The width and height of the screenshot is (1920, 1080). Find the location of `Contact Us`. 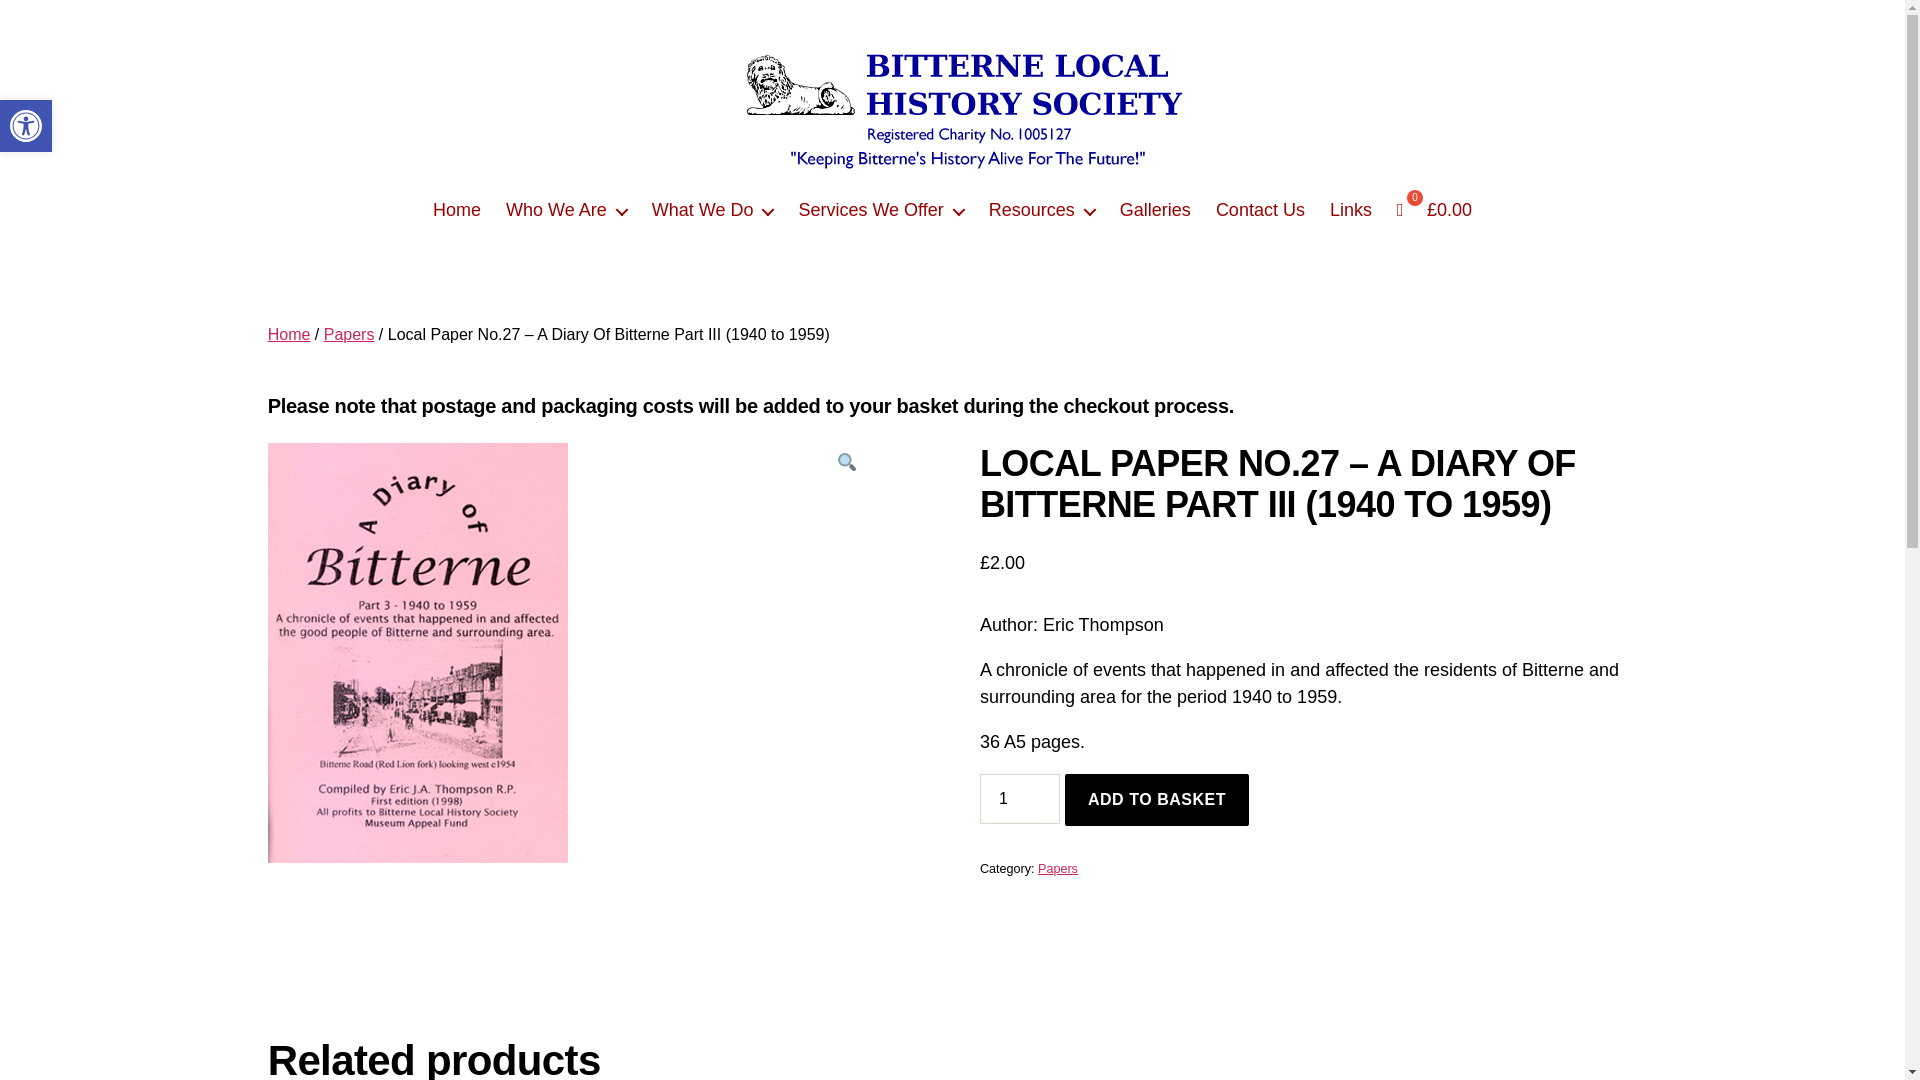

Contact Us is located at coordinates (1260, 210).